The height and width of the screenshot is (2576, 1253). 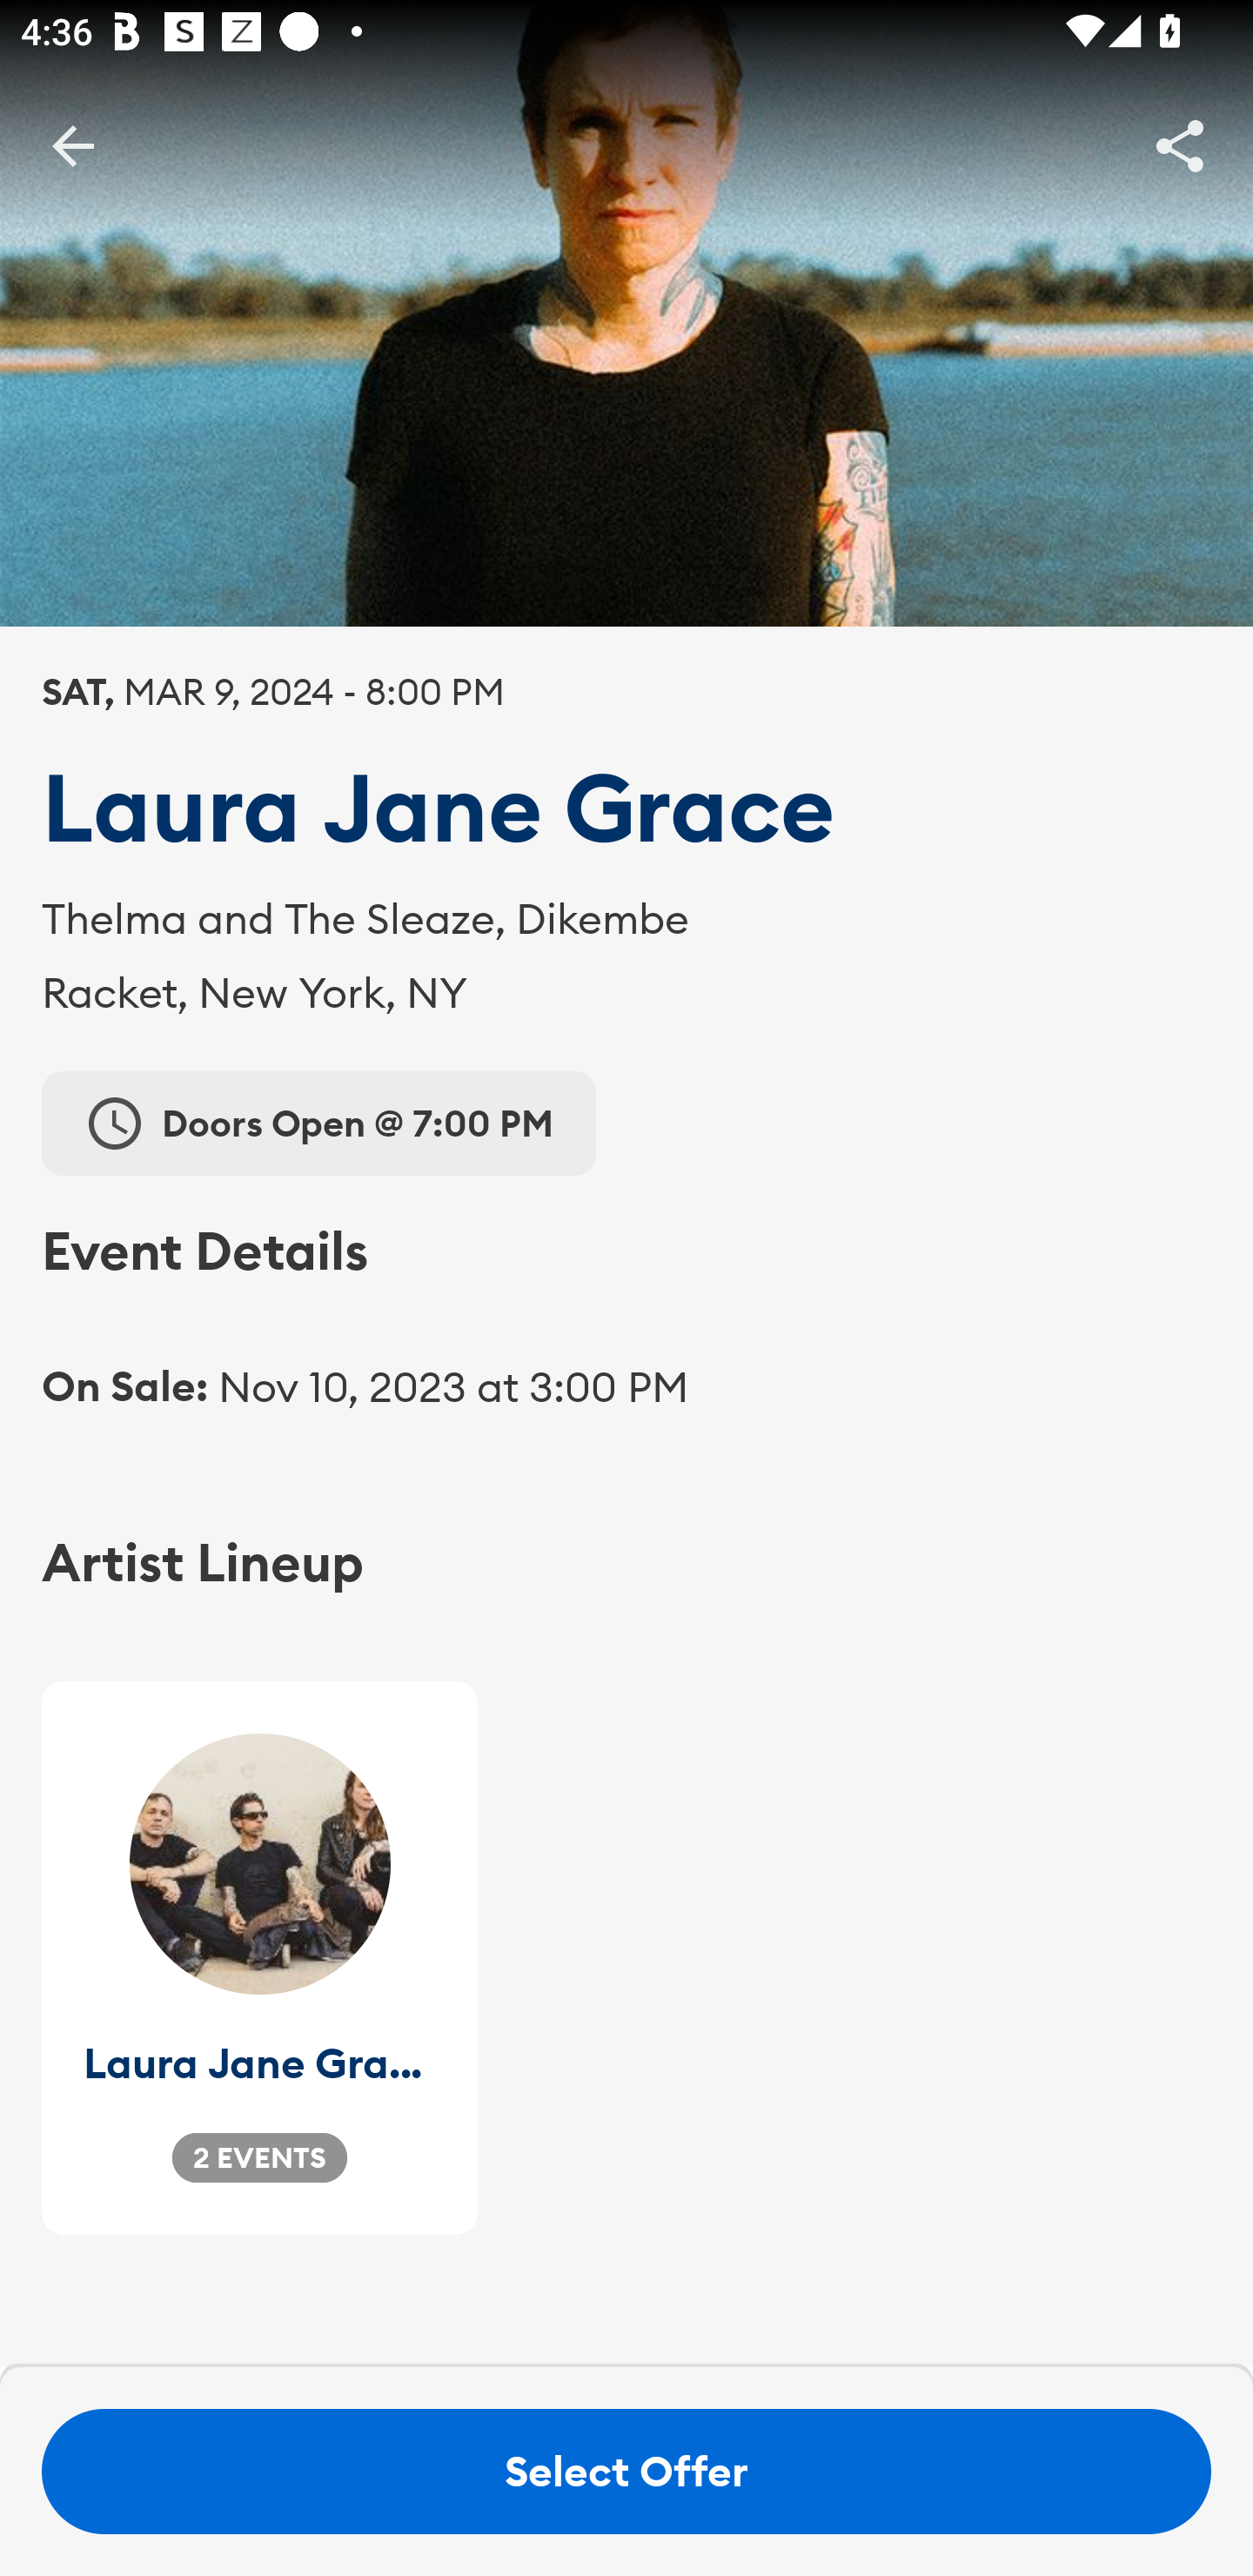 I want to click on BackButton, so click(x=72, y=144).